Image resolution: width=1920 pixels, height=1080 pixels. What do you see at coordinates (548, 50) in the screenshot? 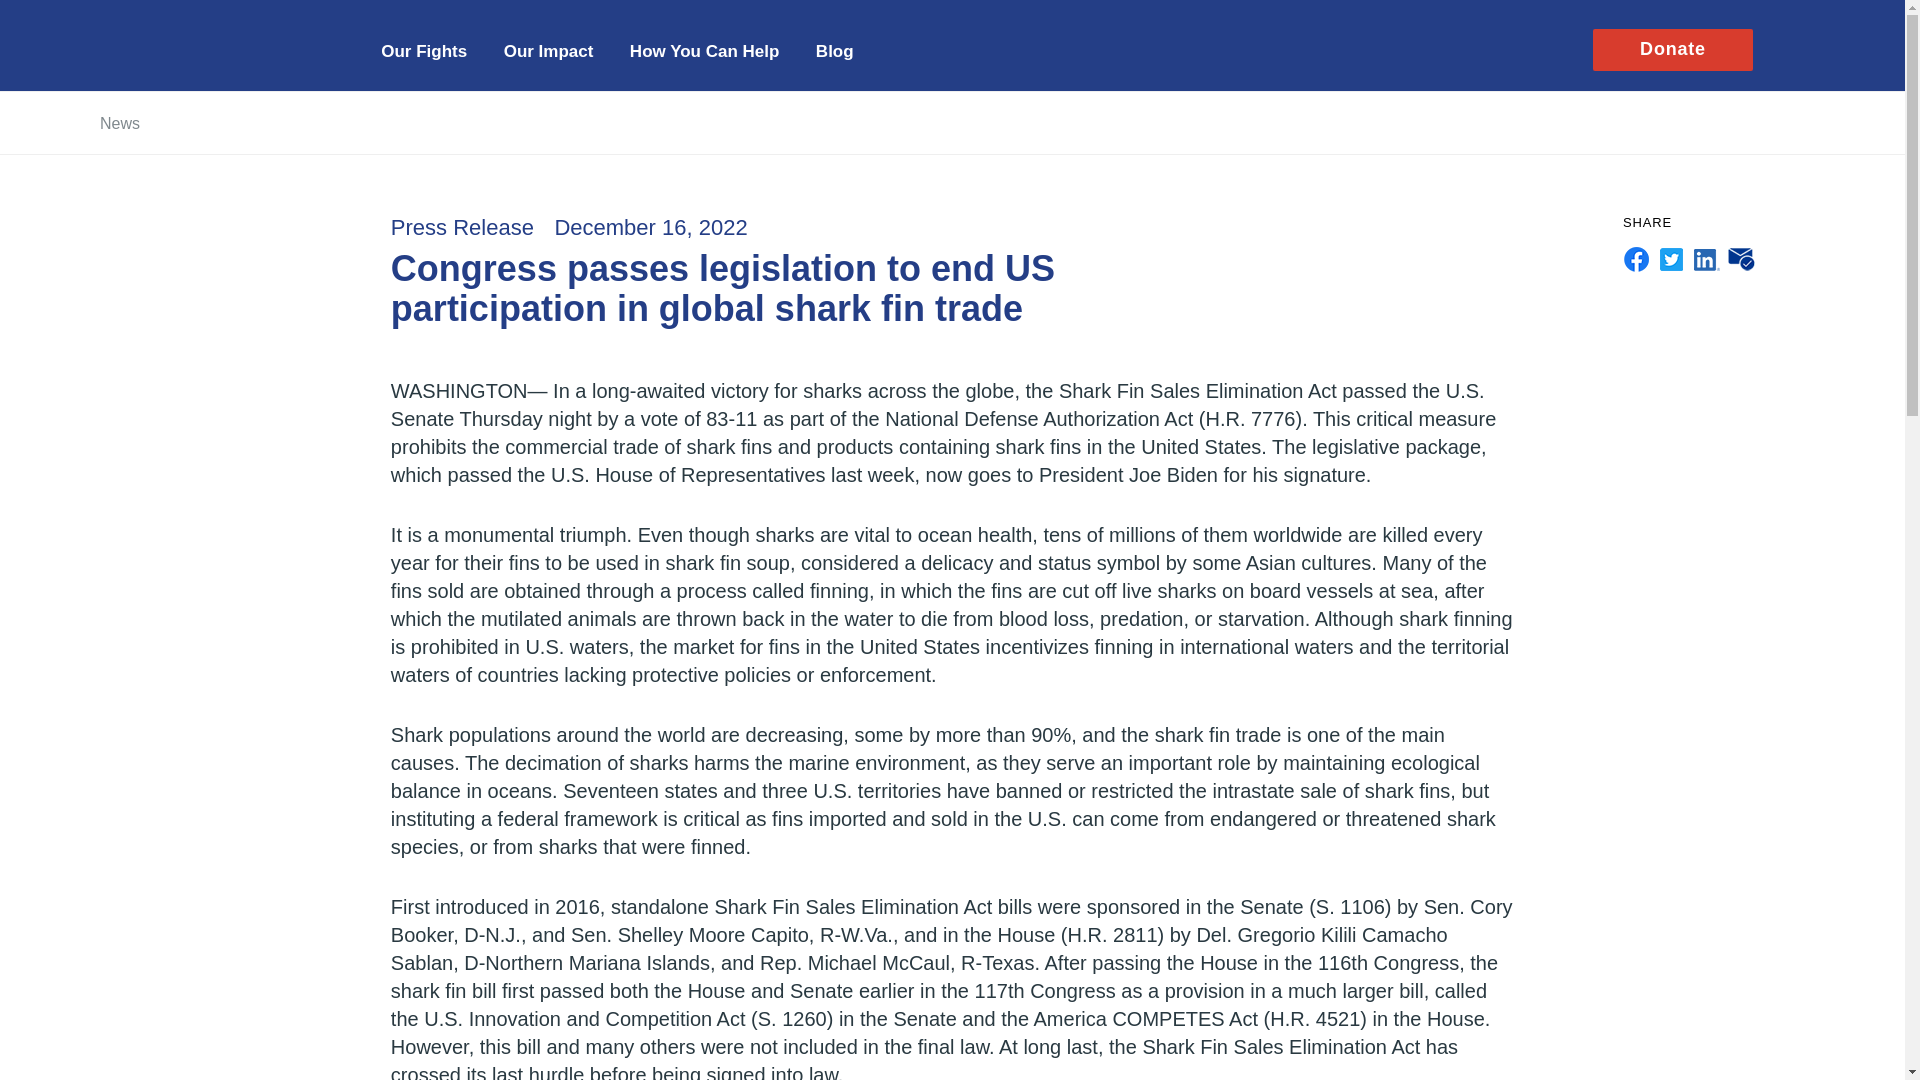
I see `Our Impact` at bounding box center [548, 50].